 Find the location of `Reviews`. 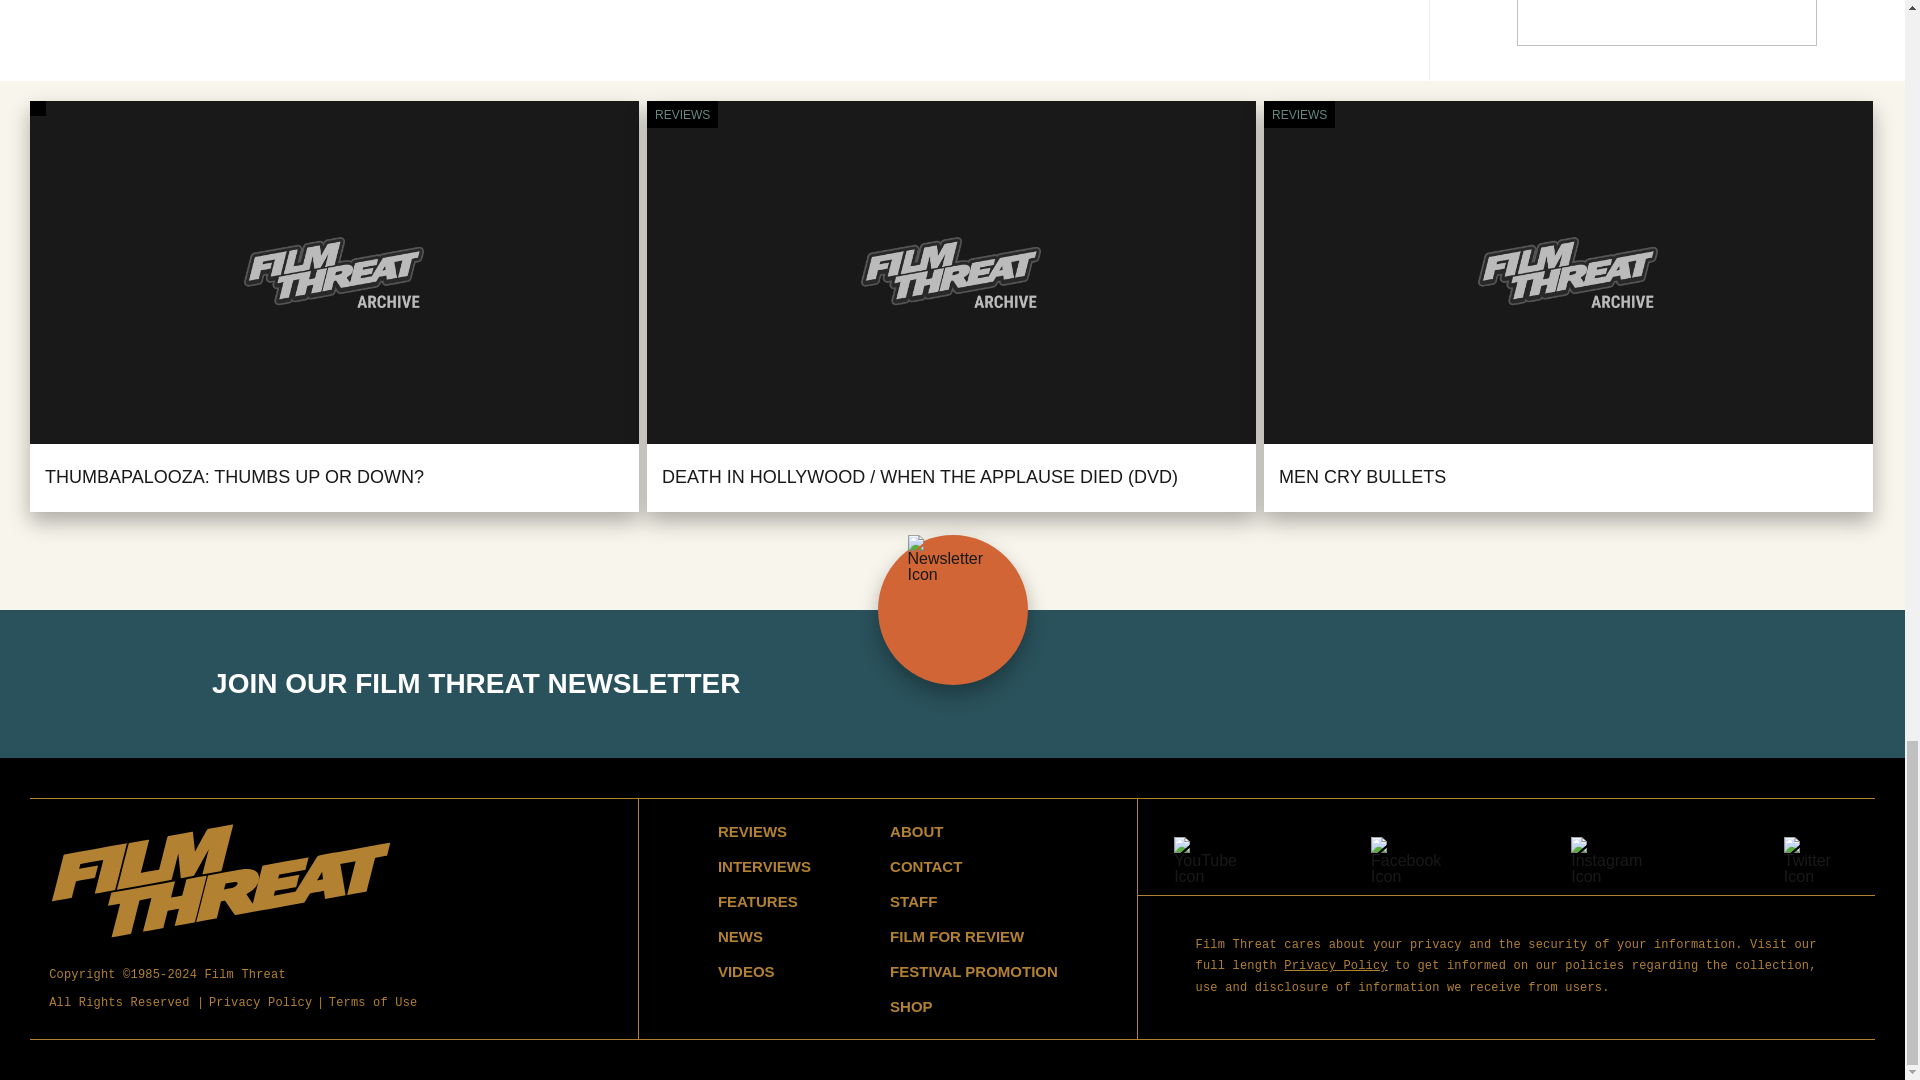

Reviews is located at coordinates (1298, 114).